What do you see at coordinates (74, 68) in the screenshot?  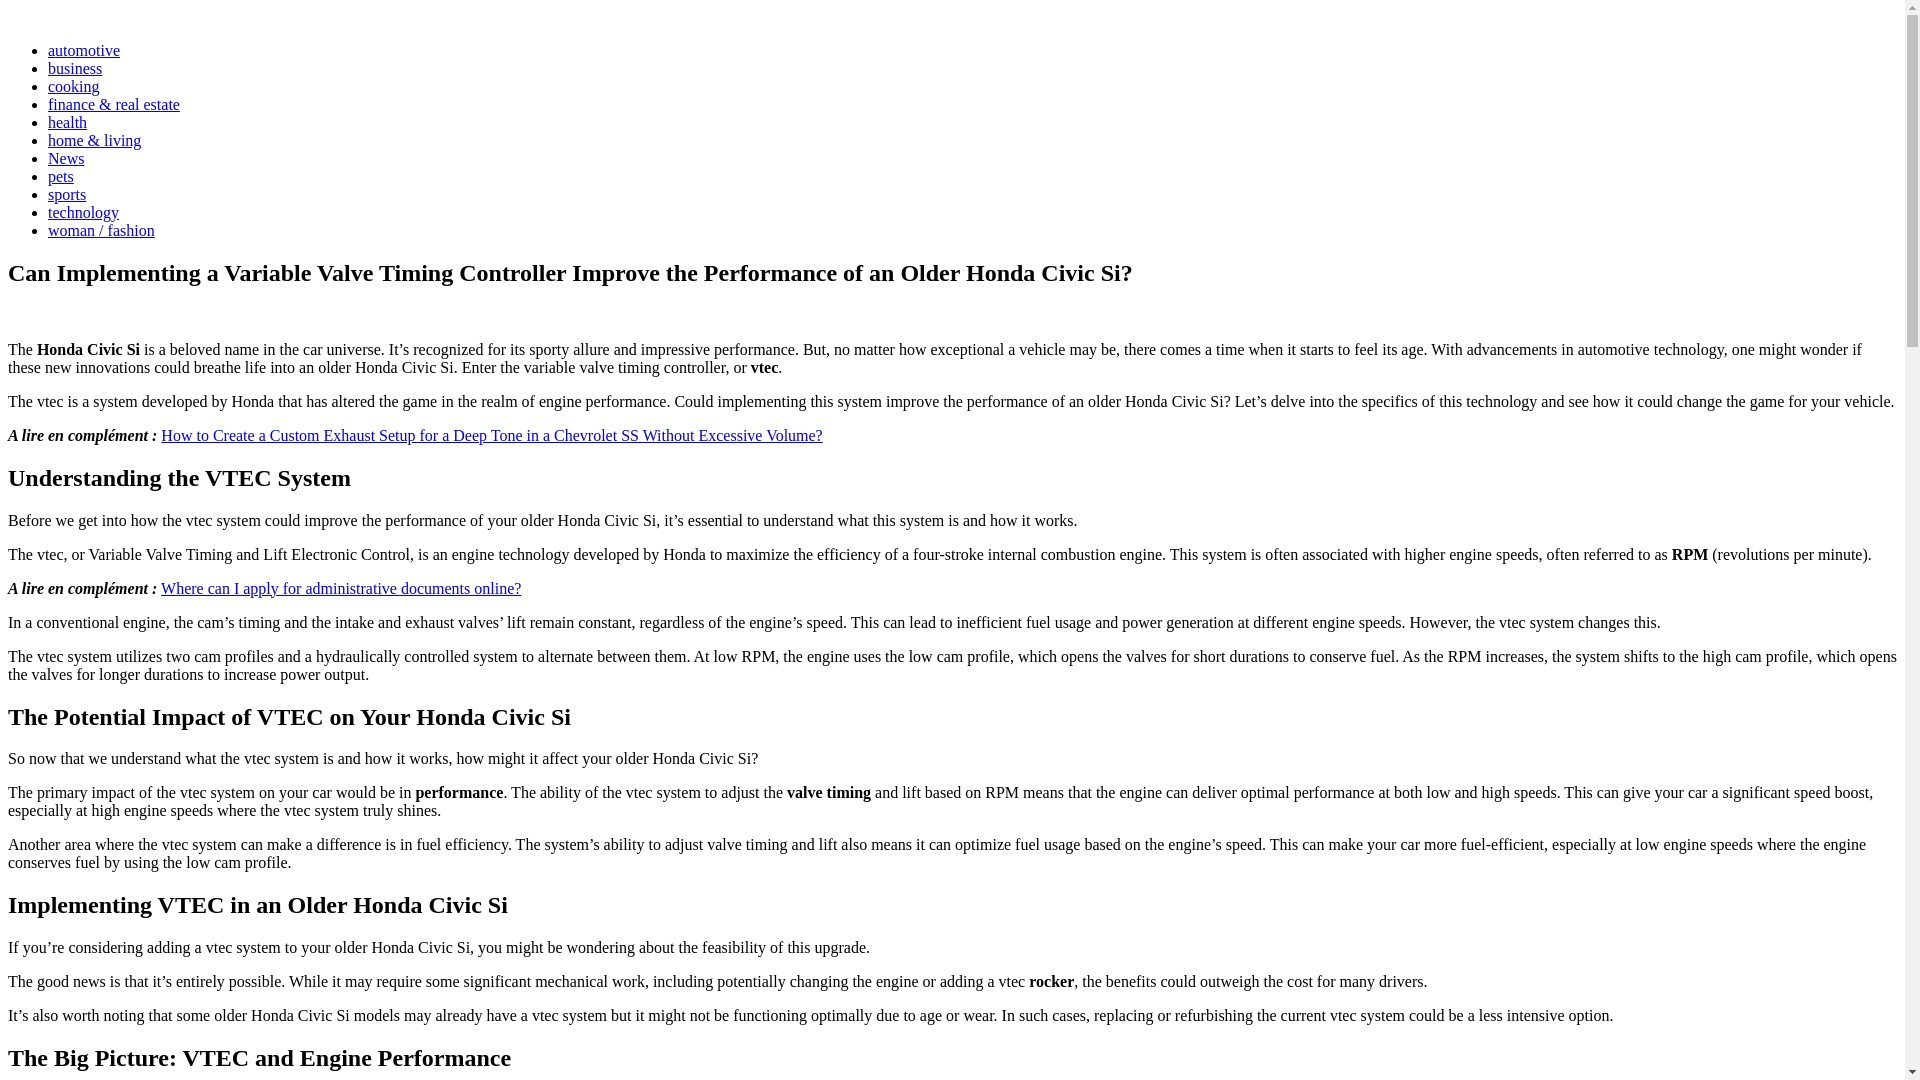 I see `business` at bounding box center [74, 68].